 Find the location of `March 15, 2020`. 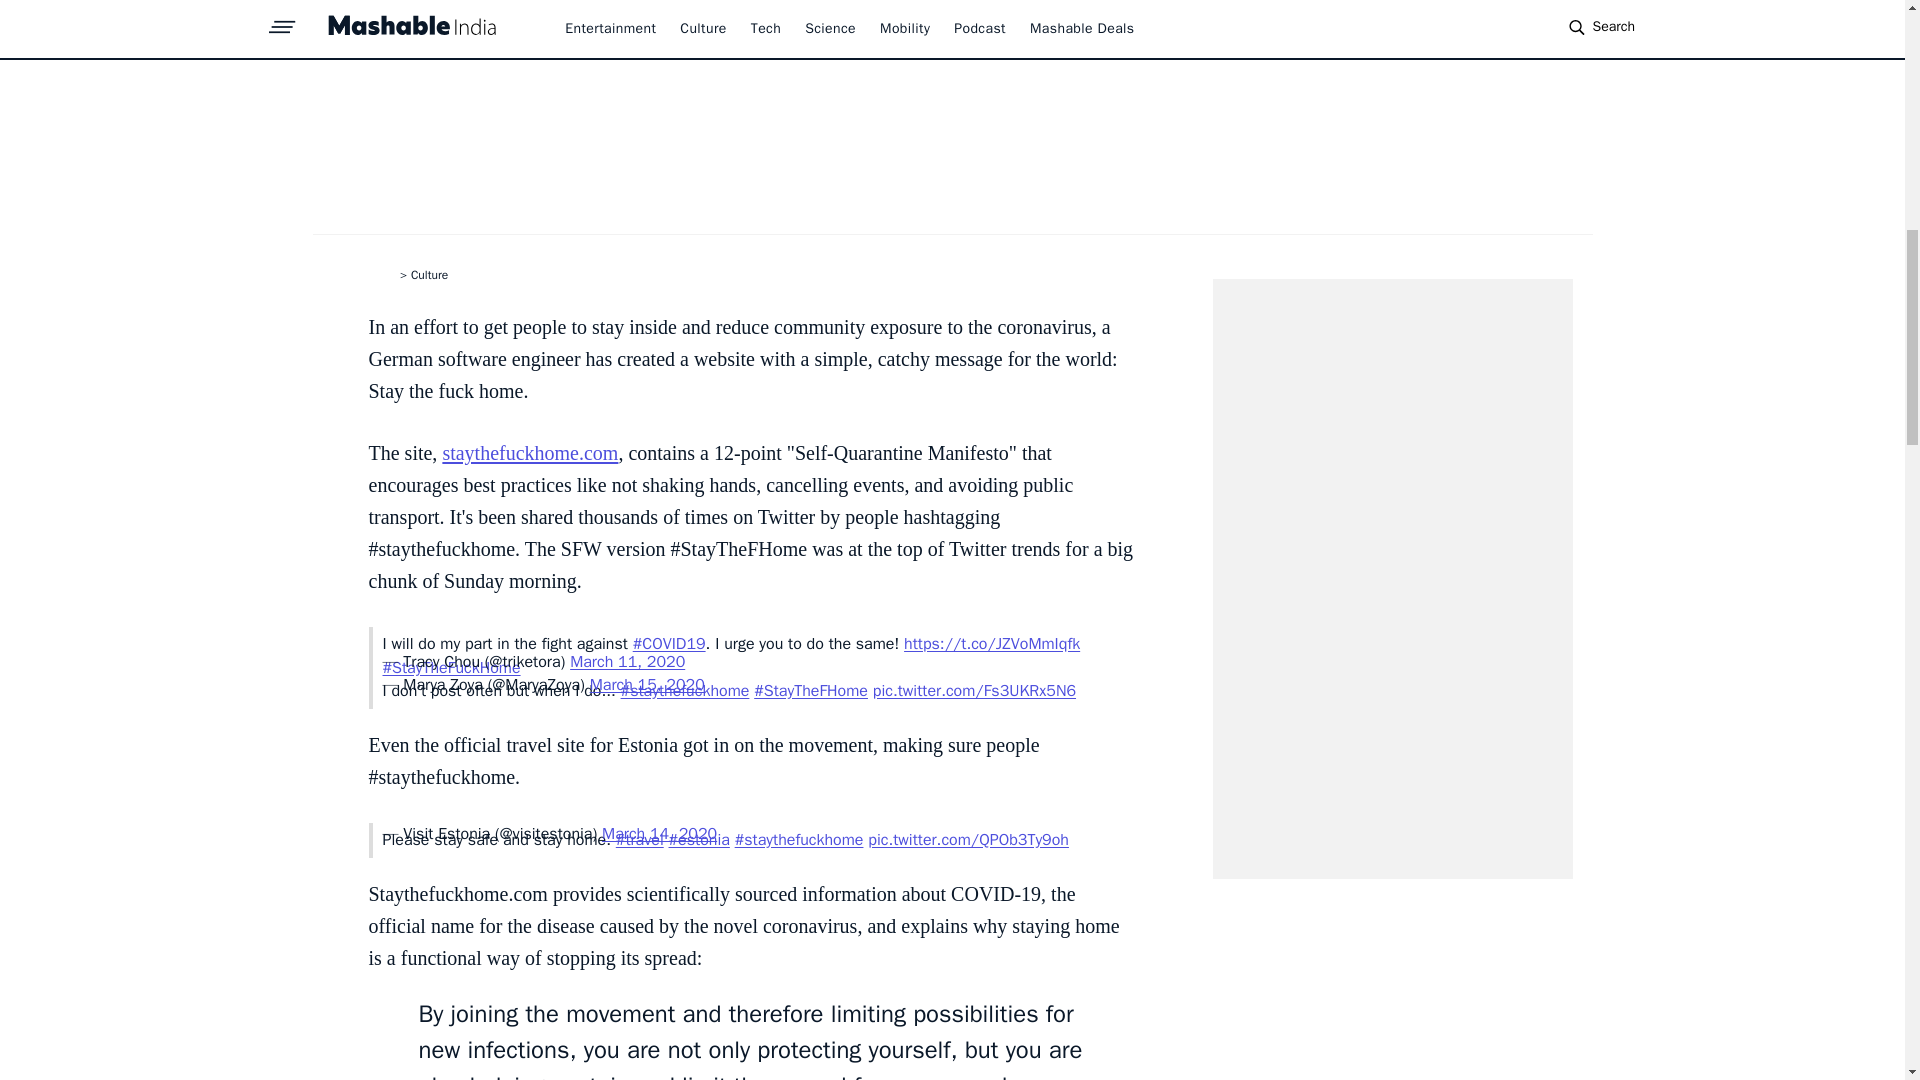

March 15, 2020 is located at coordinates (646, 685).